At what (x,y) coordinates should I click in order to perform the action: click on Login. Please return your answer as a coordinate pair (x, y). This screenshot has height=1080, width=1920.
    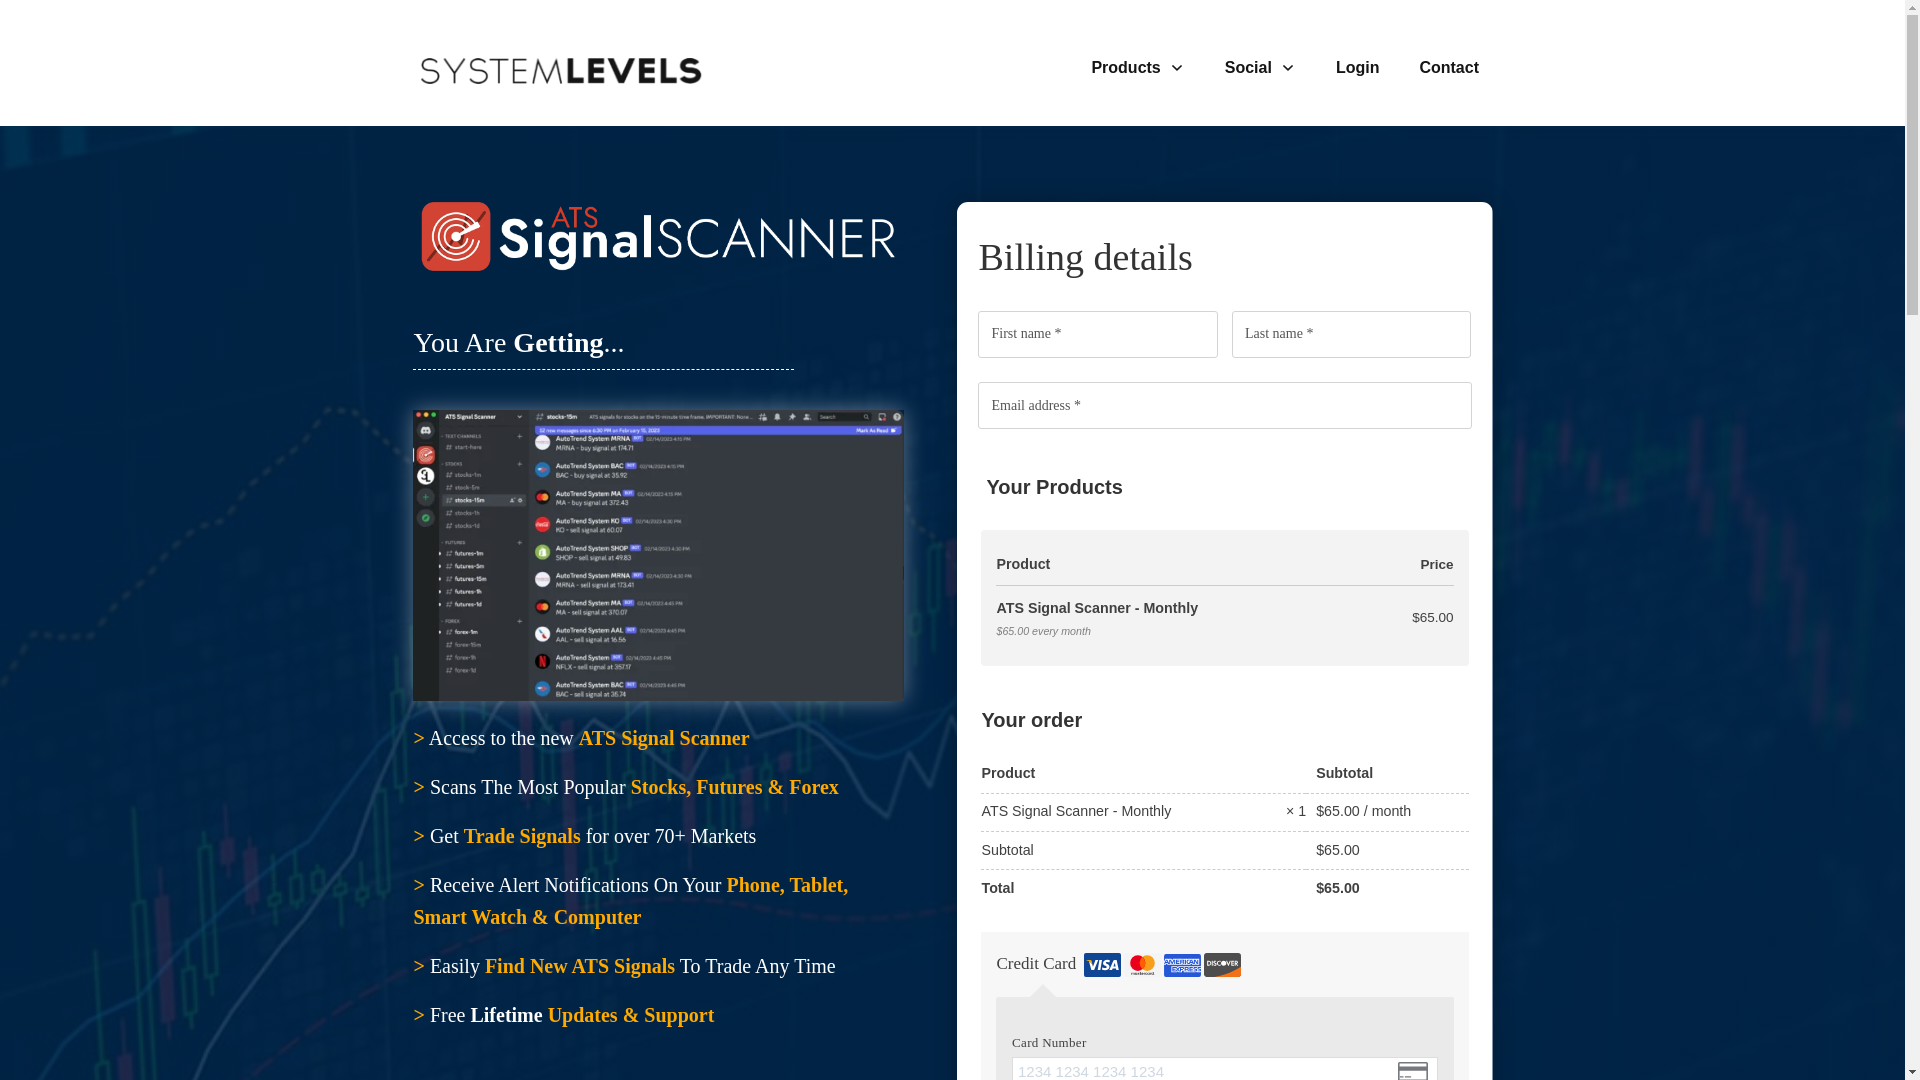
    Looking at the image, I should click on (1358, 68).